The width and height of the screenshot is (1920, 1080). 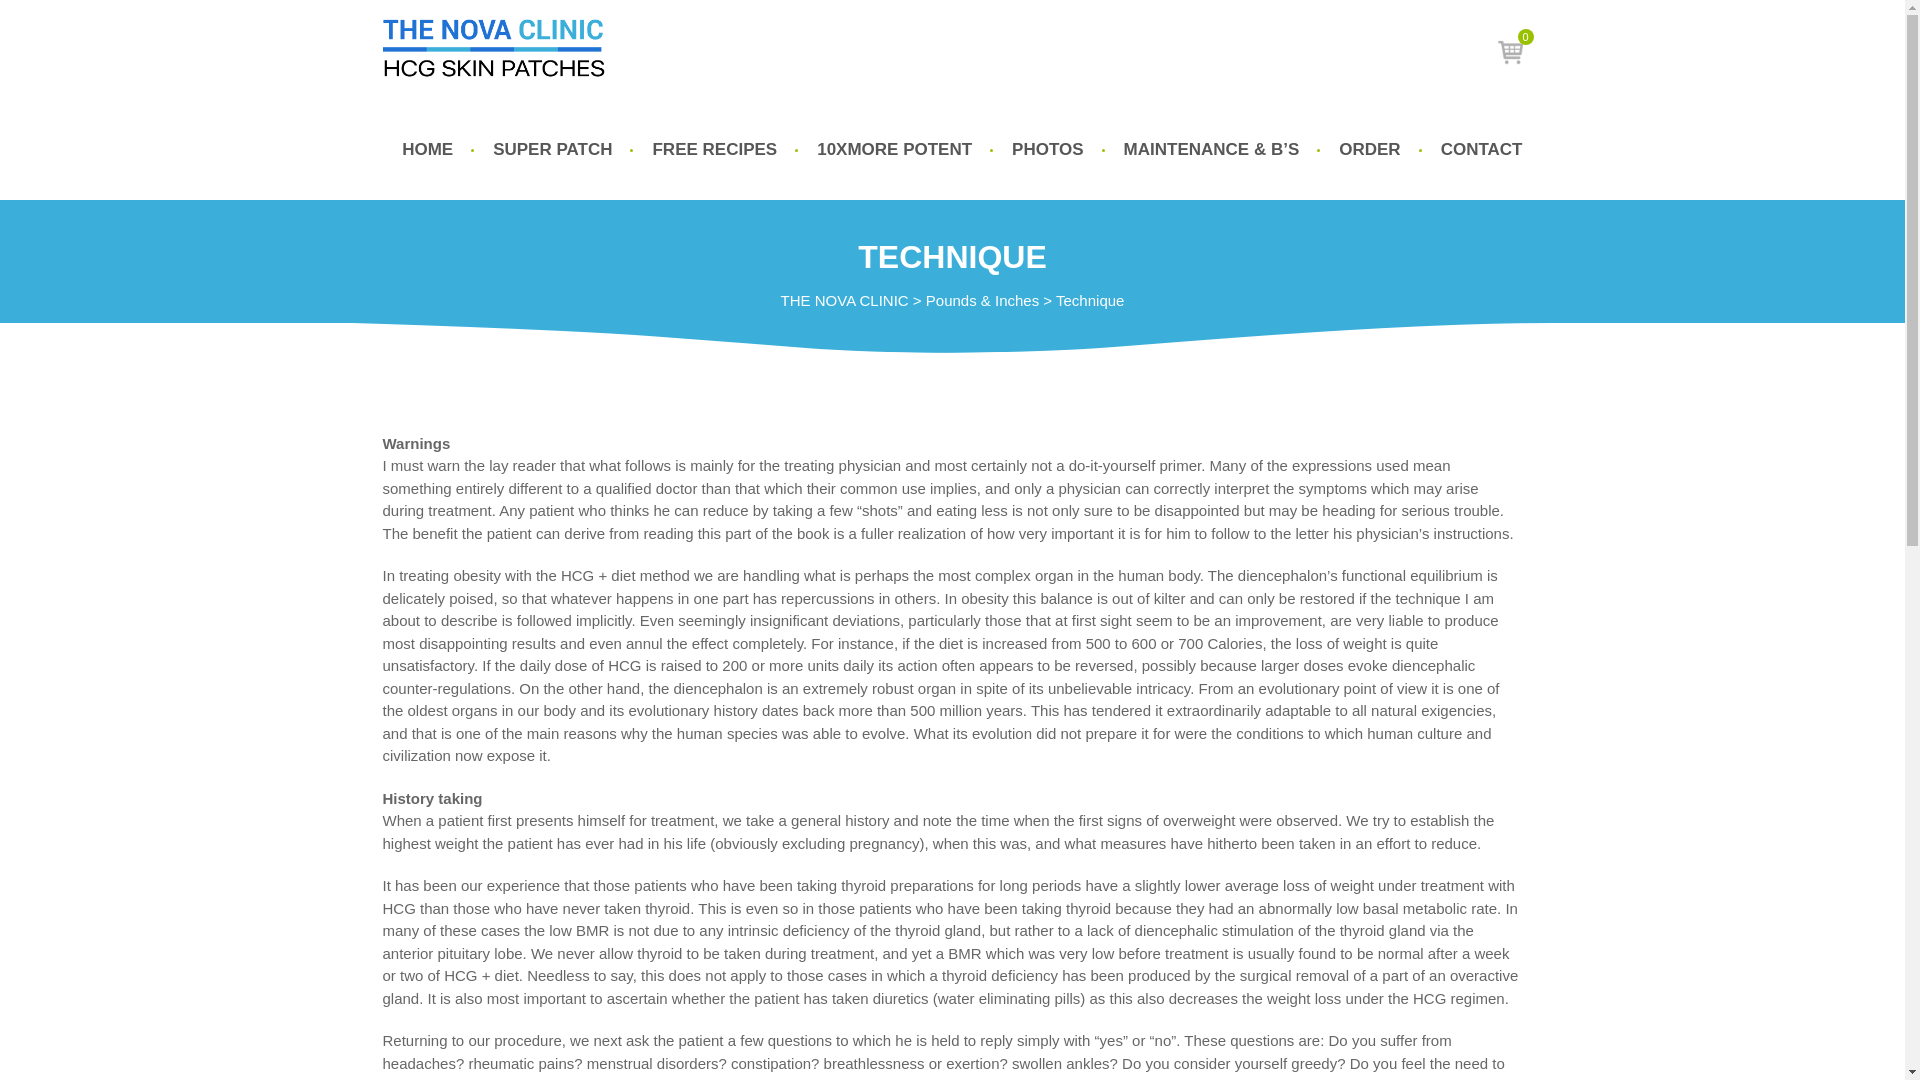 What do you see at coordinates (1510, 52) in the screenshot?
I see `HOME` at bounding box center [1510, 52].